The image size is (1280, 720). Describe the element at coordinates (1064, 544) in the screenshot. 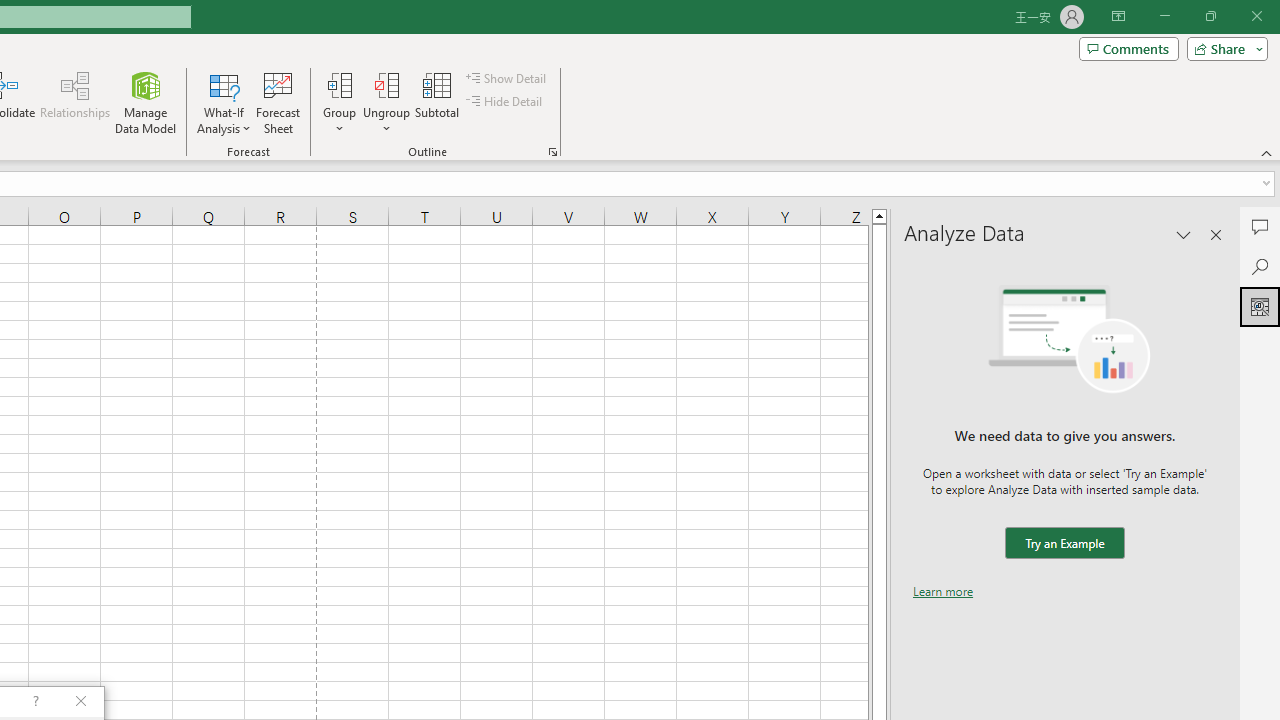

I see `We need data to give you answers. Try an Example` at that location.